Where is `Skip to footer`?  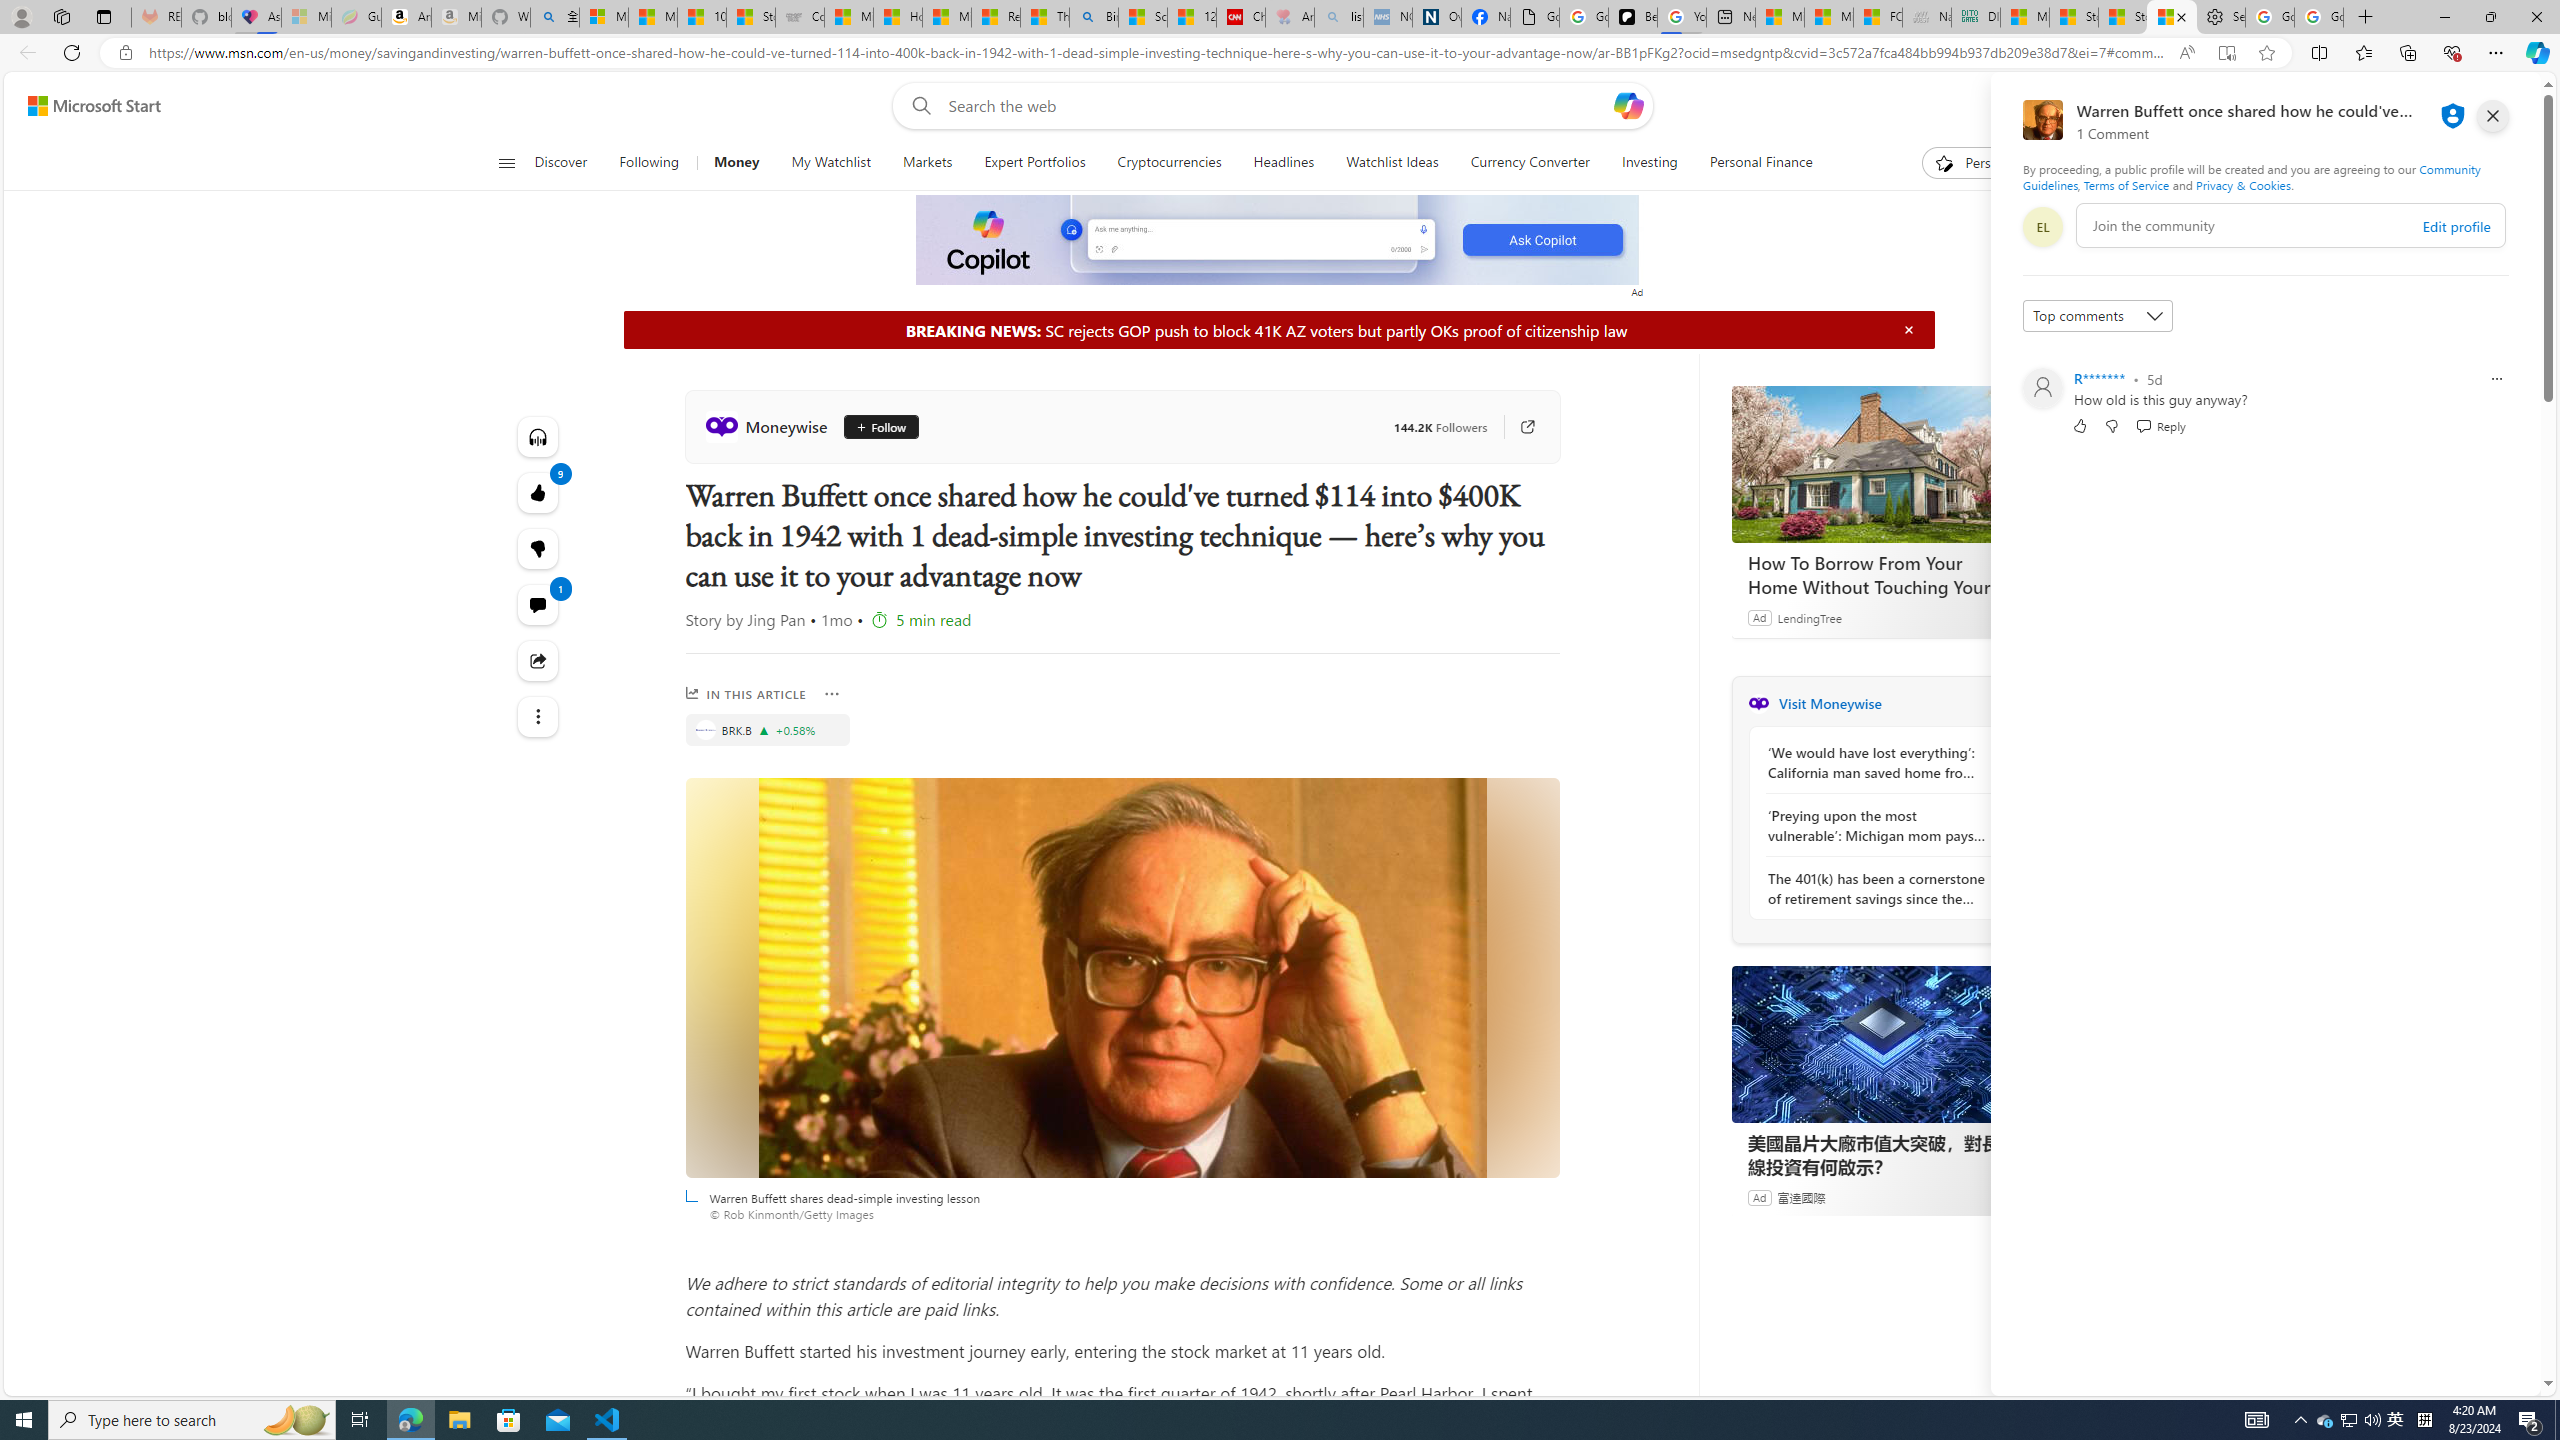
Skip to footer is located at coordinates (82, 106).